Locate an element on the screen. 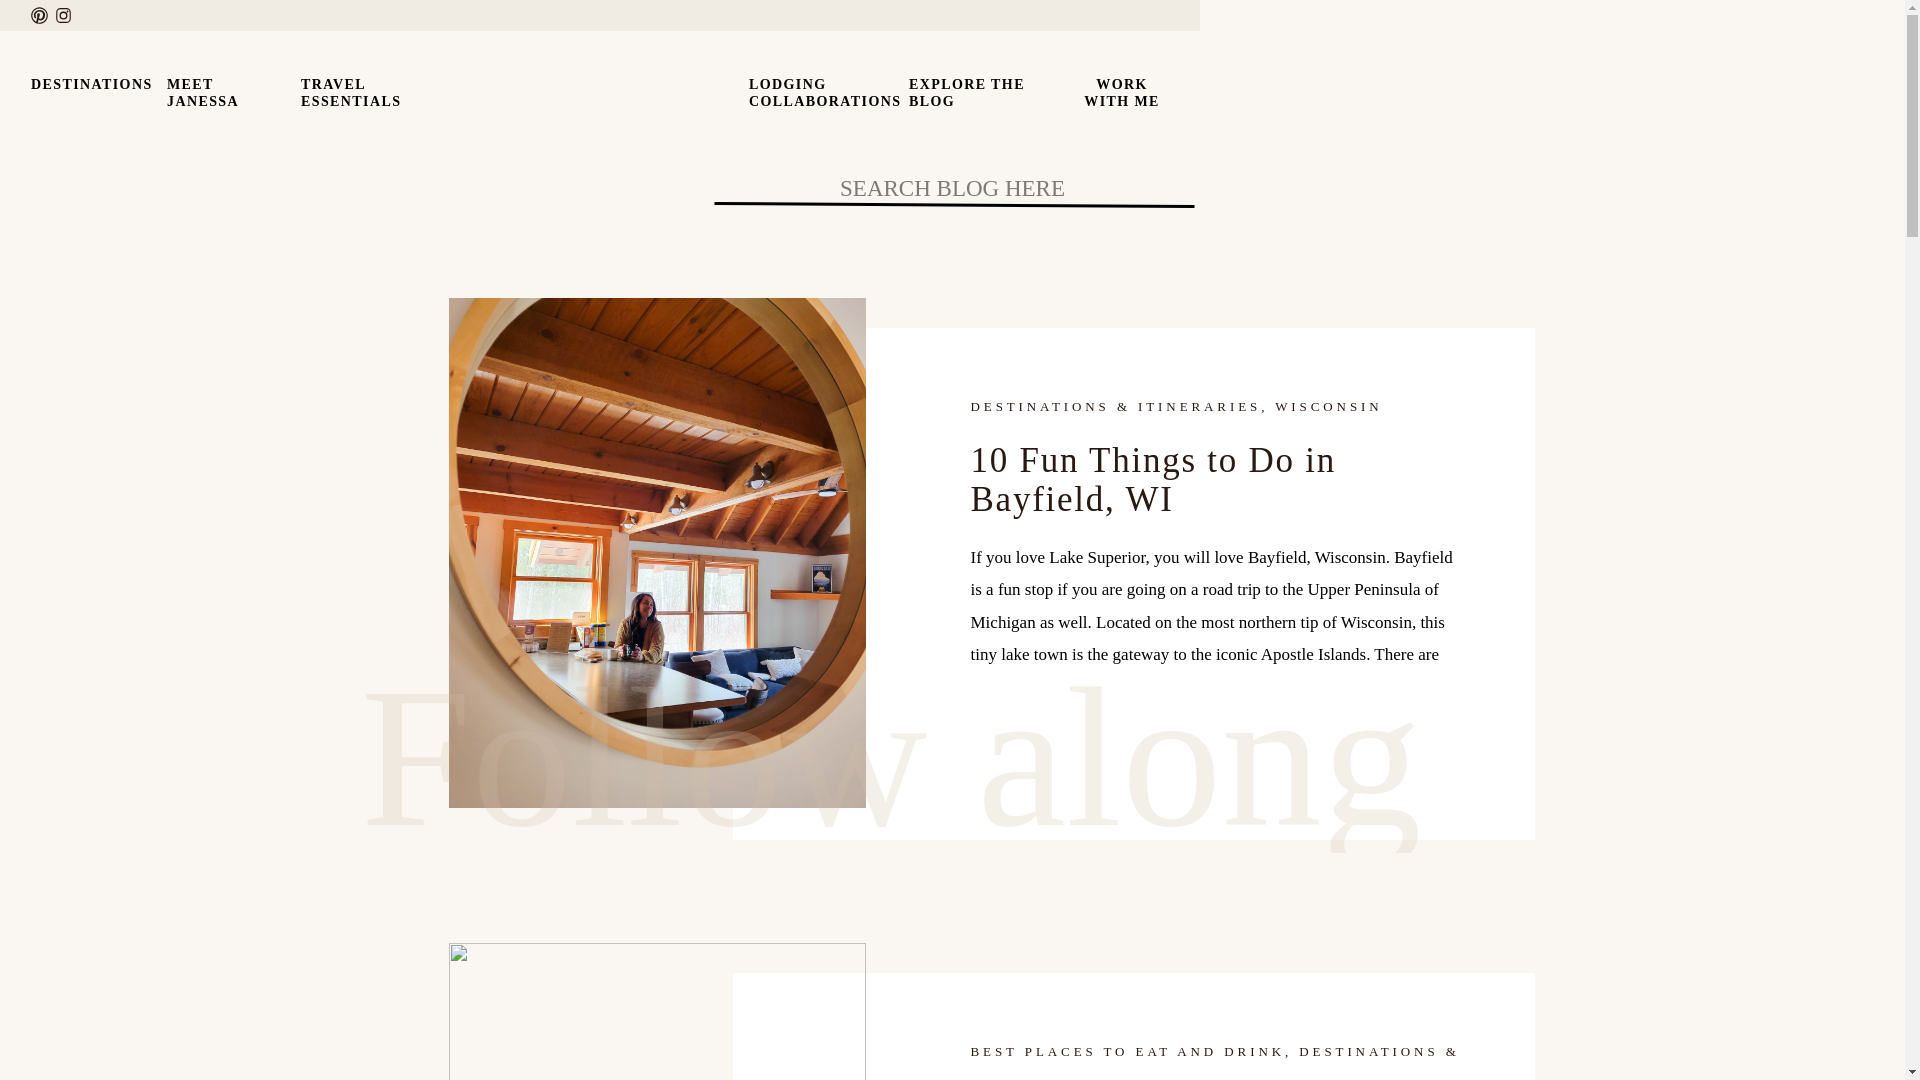 The width and height of the screenshot is (1920, 1080). EXPLORE THE BLOG is located at coordinates (88, 88).